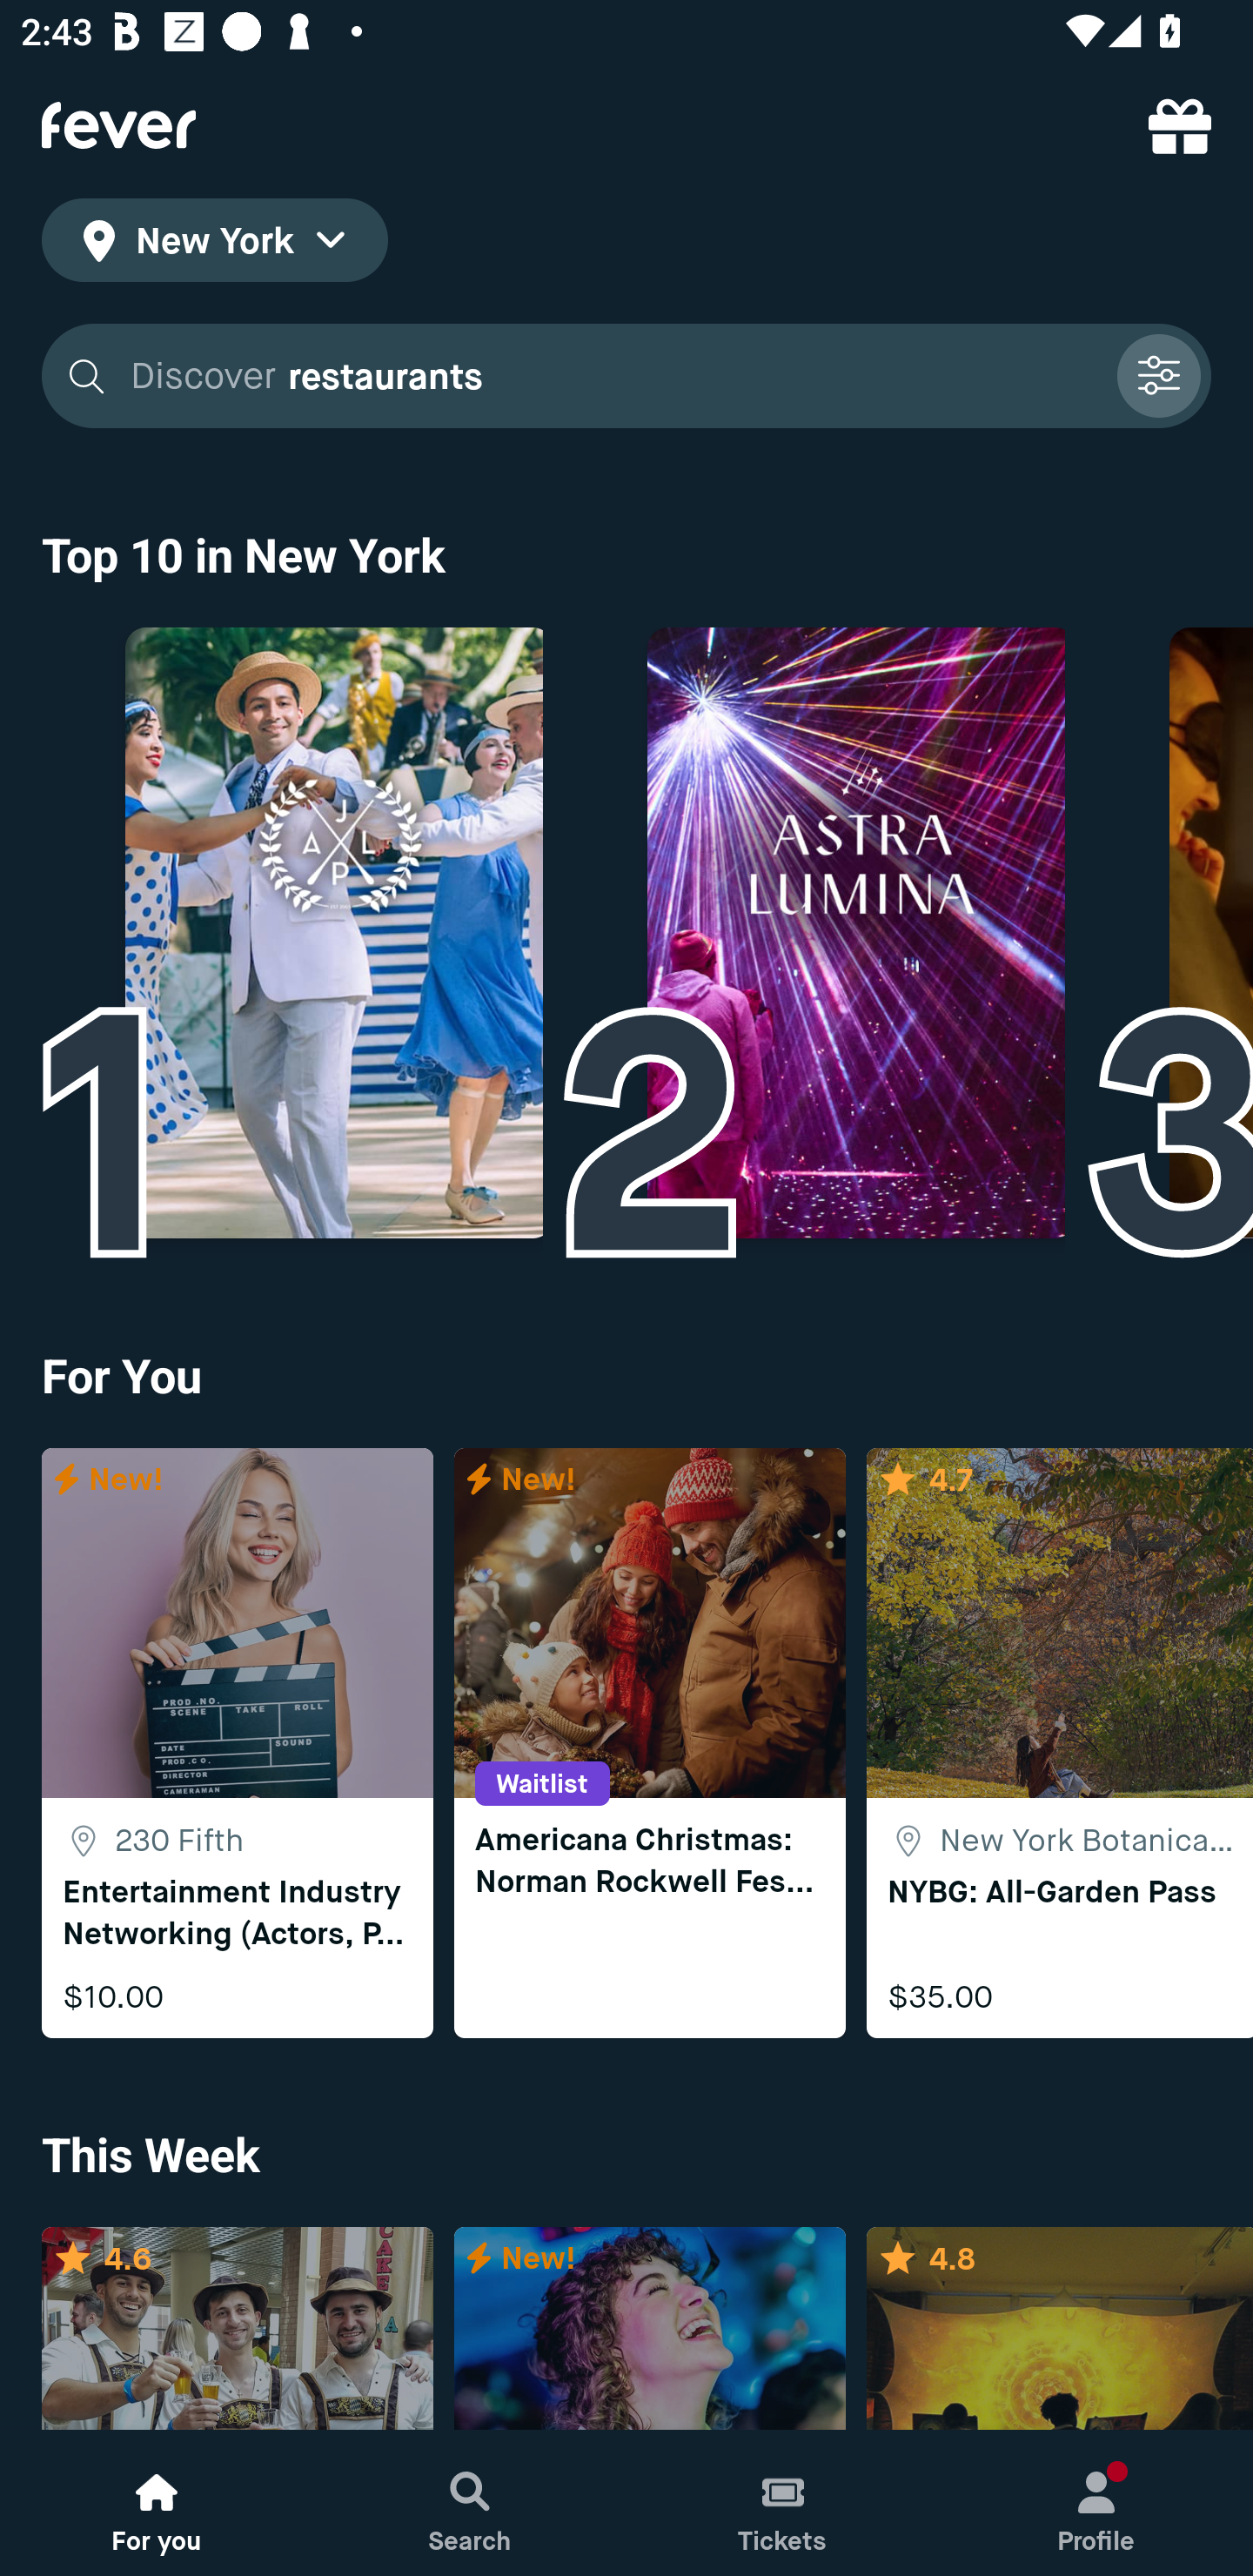 This screenshot has height=2576, width=1253. What do you see at coordinates (613, 376) in the screenshot?
I see `Discover restaurants` at bounding box center [613, 376].